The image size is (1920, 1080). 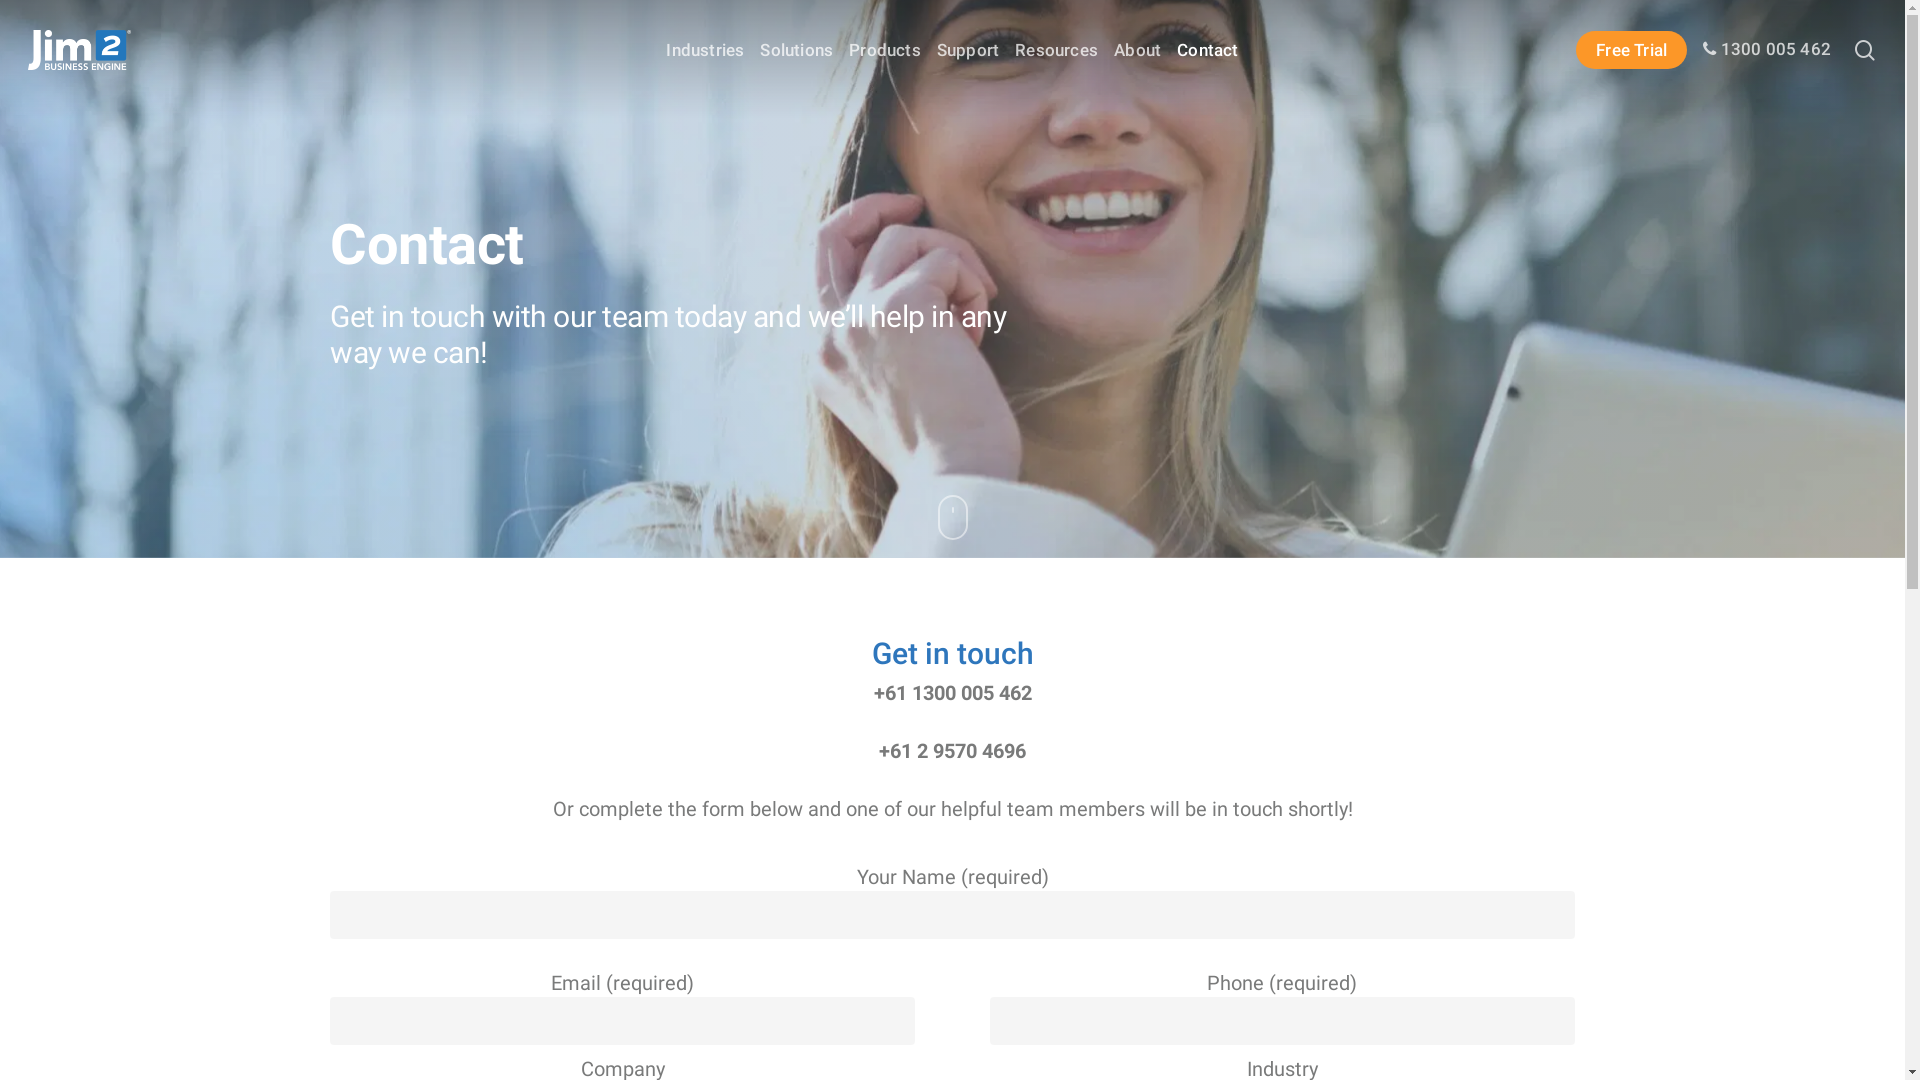 I want to click on 1300 005 462, so click(x=1767, y=50).